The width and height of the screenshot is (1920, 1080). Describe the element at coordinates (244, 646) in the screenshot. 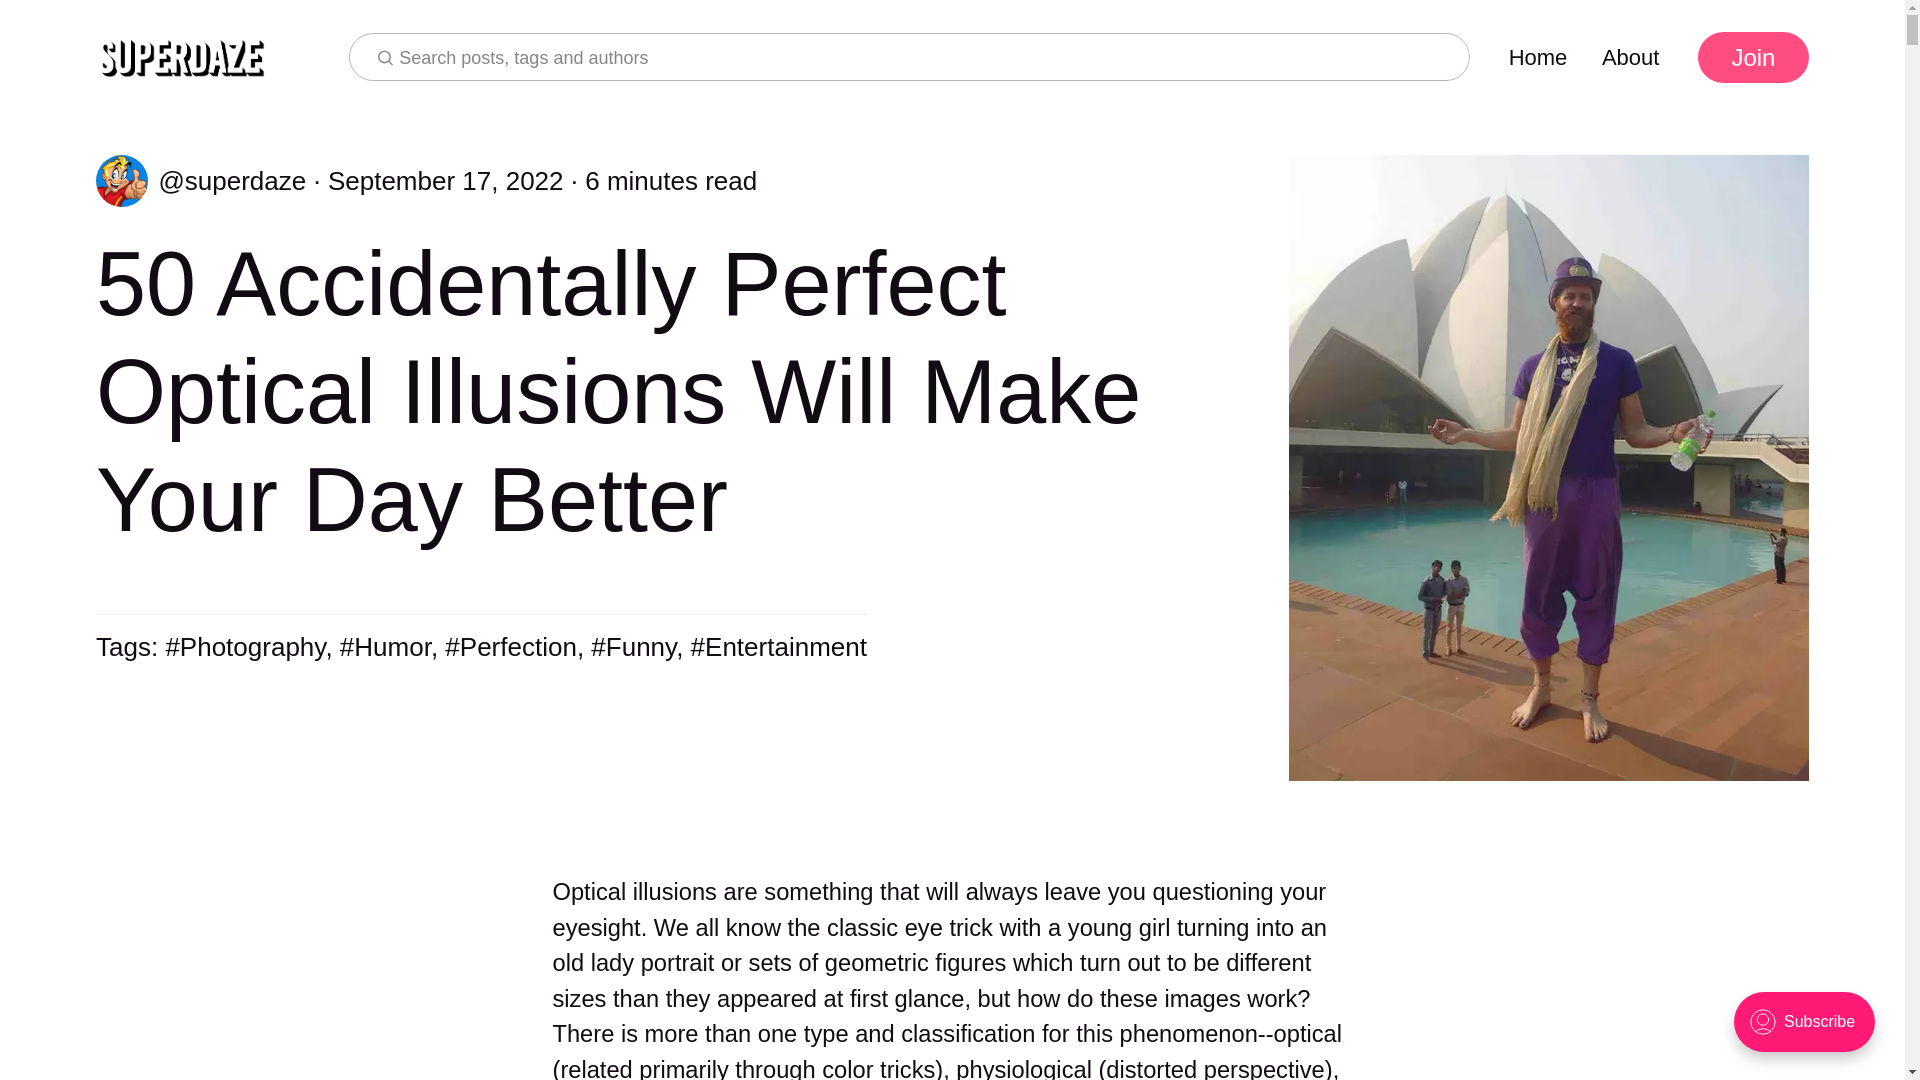

I see `Photography` at that location.